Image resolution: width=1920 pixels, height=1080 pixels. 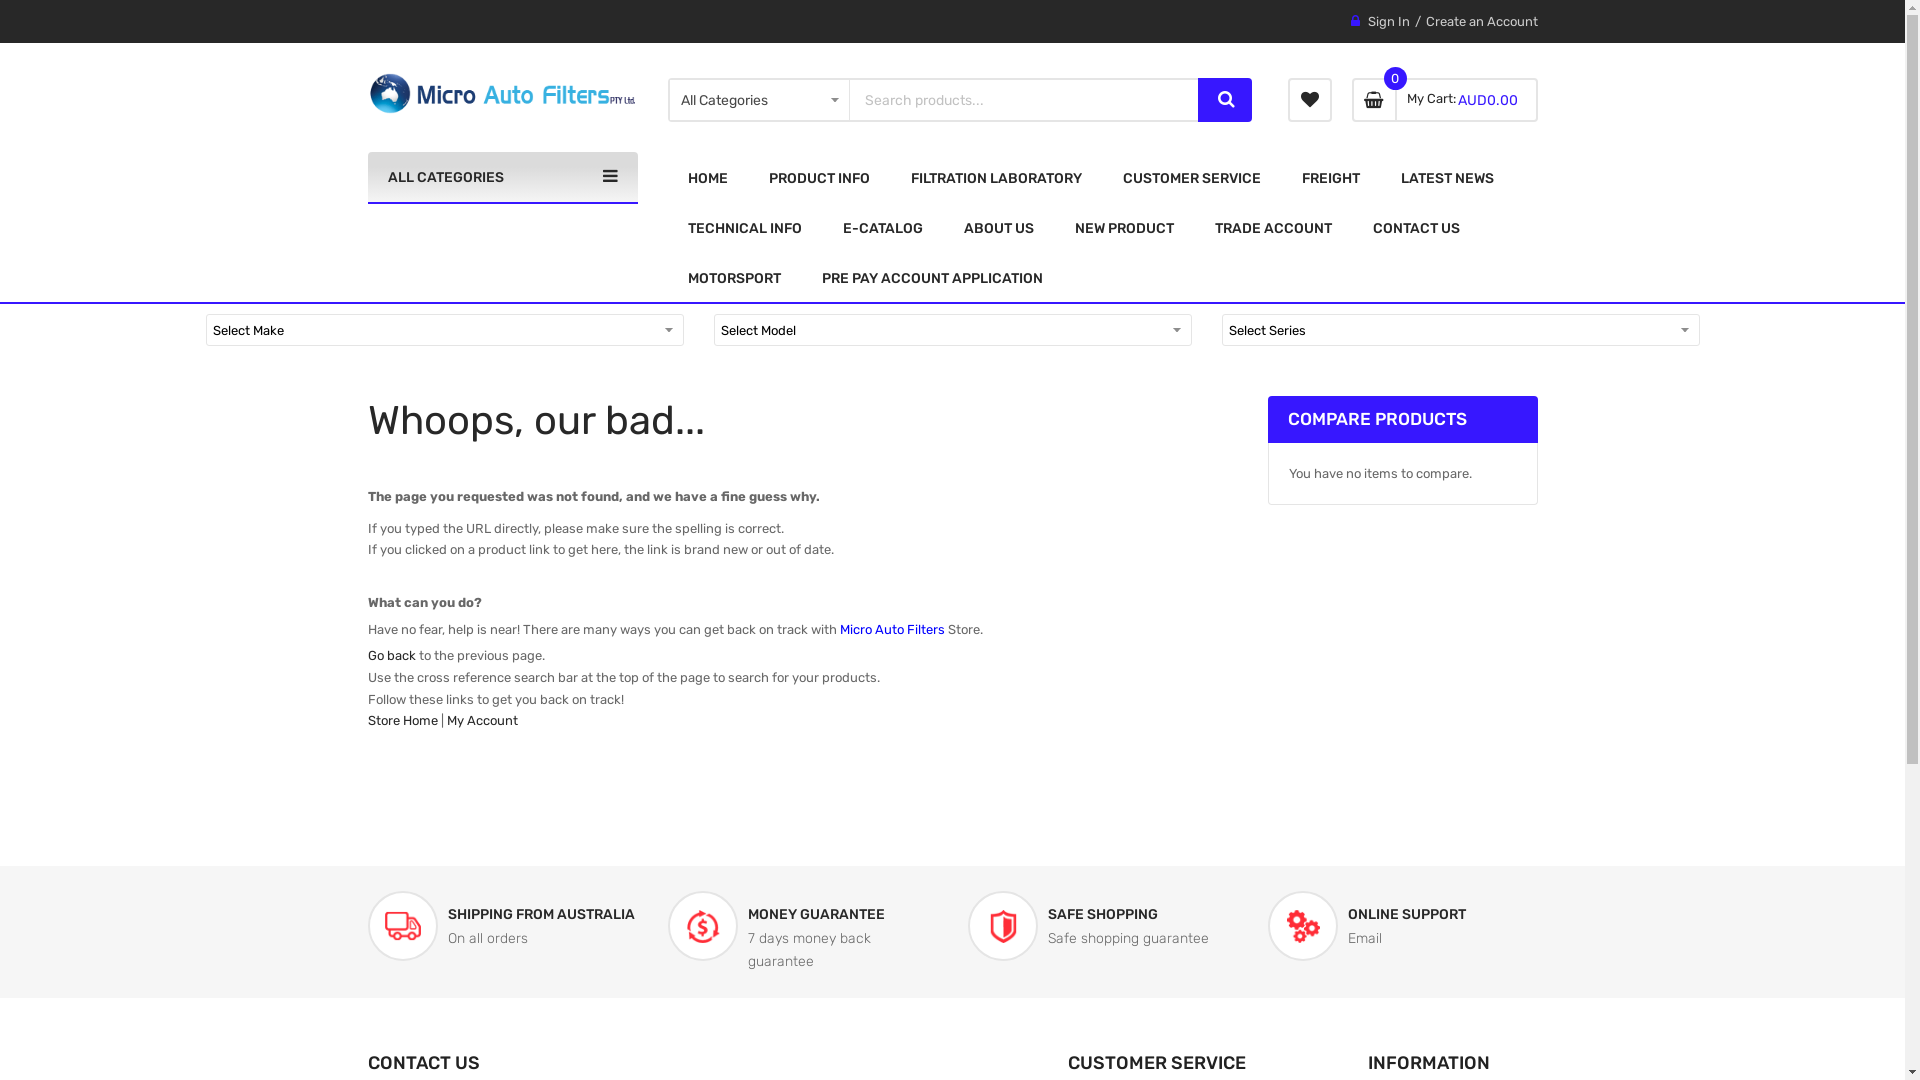 I want to click on Micro Auto Filters, so click(x=503, y=94).